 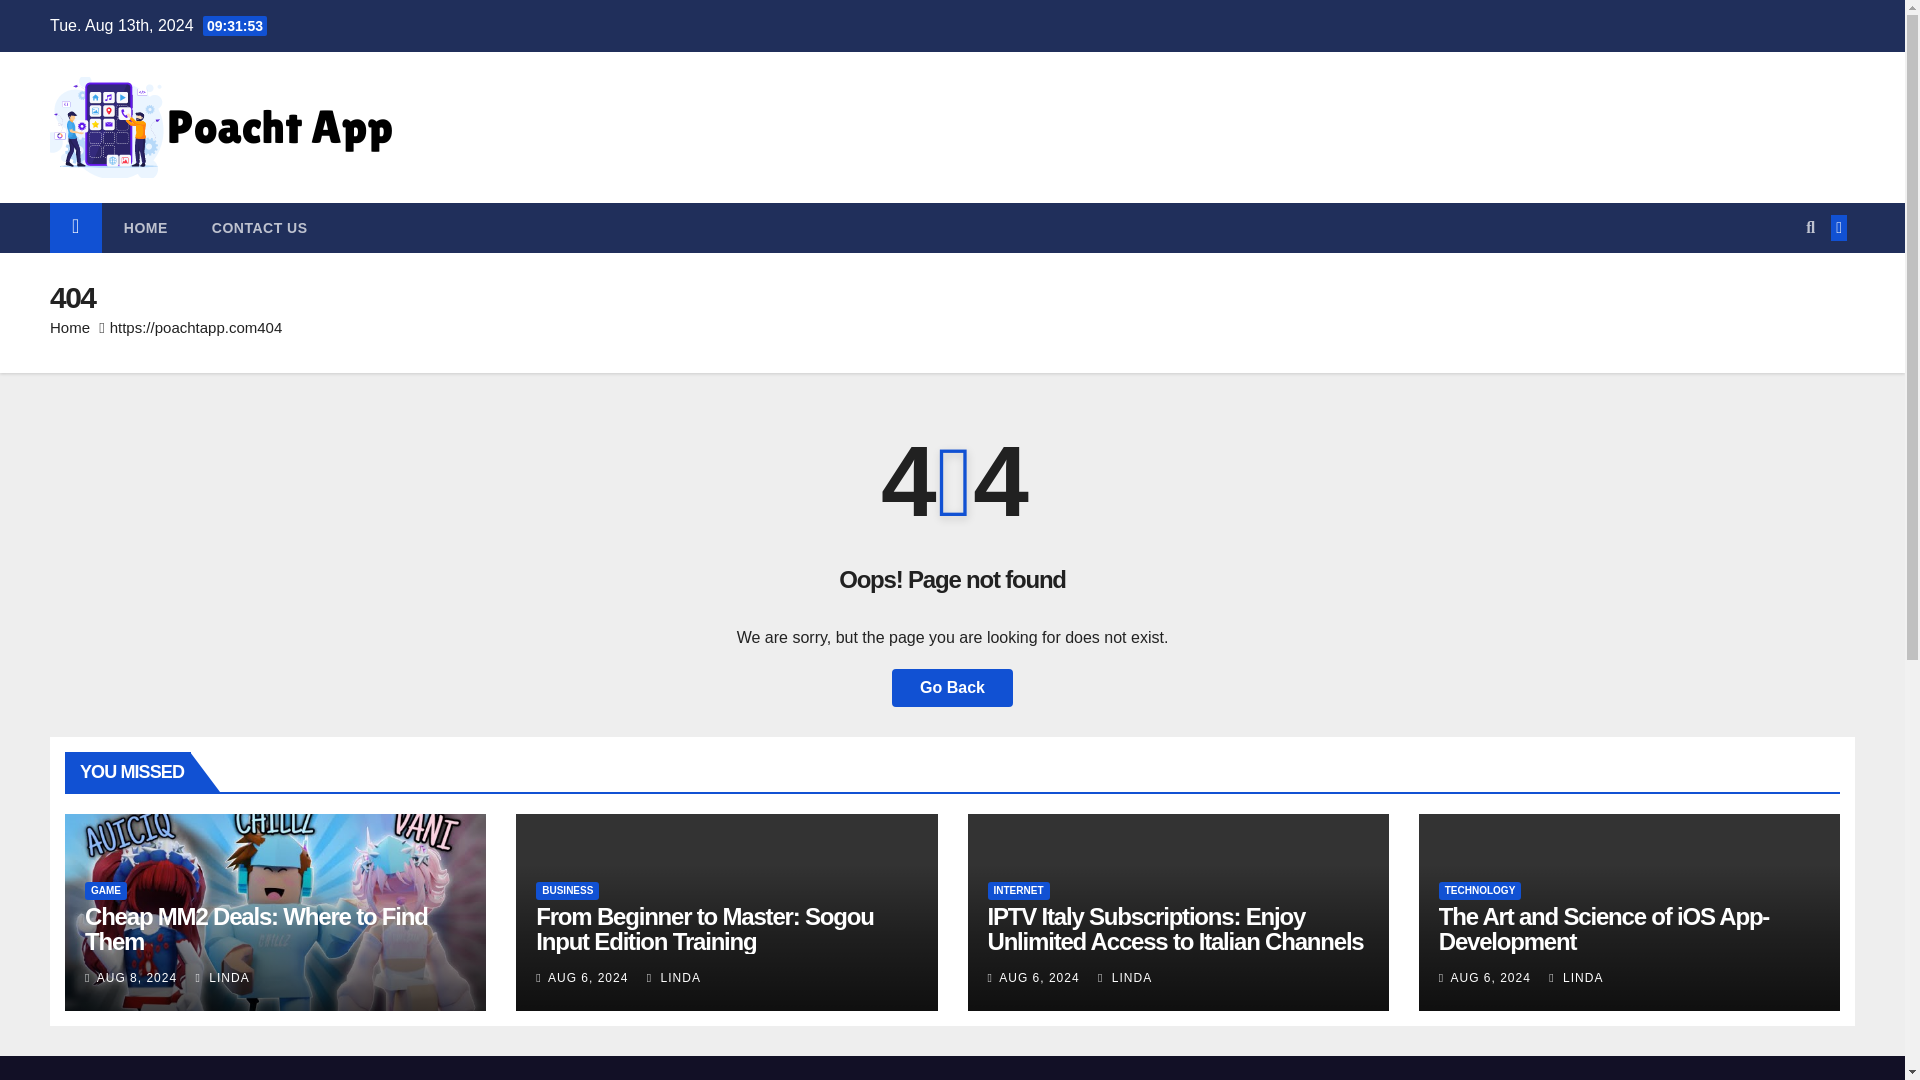 I want to click on TECHNOLOGY, so click(x=1480, y=890).